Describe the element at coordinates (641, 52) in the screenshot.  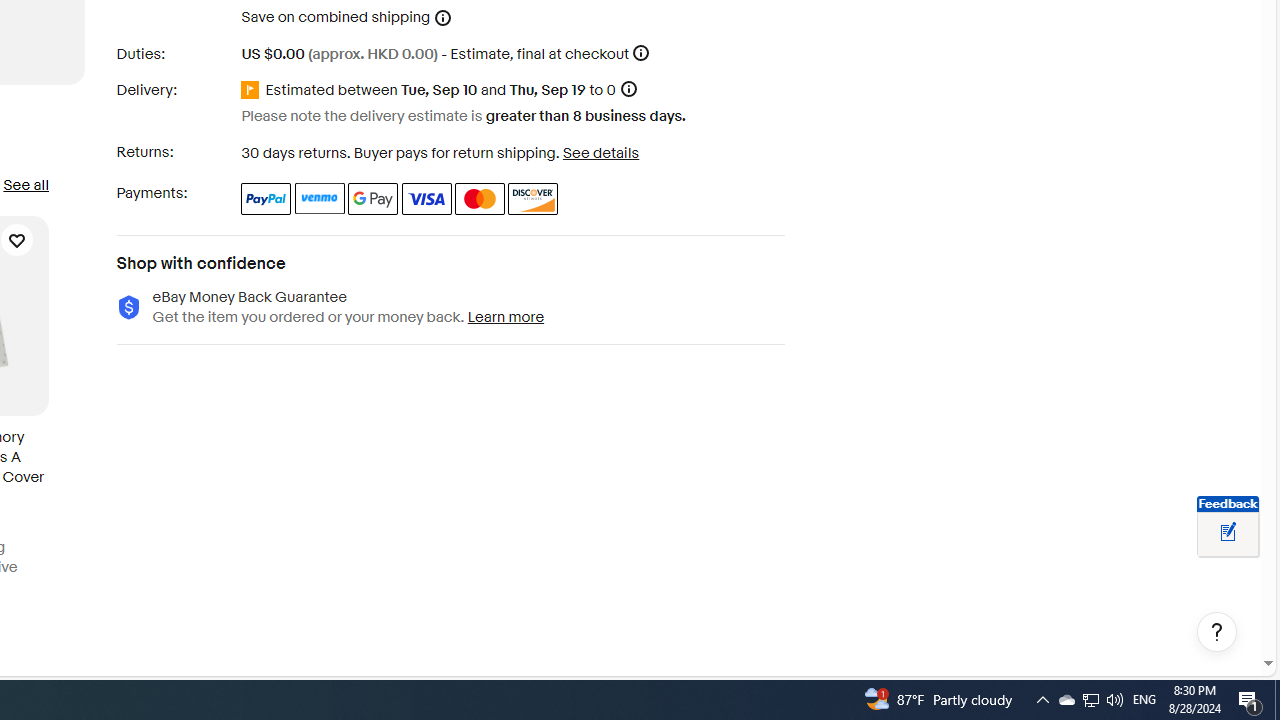
I see `More information` at that location.